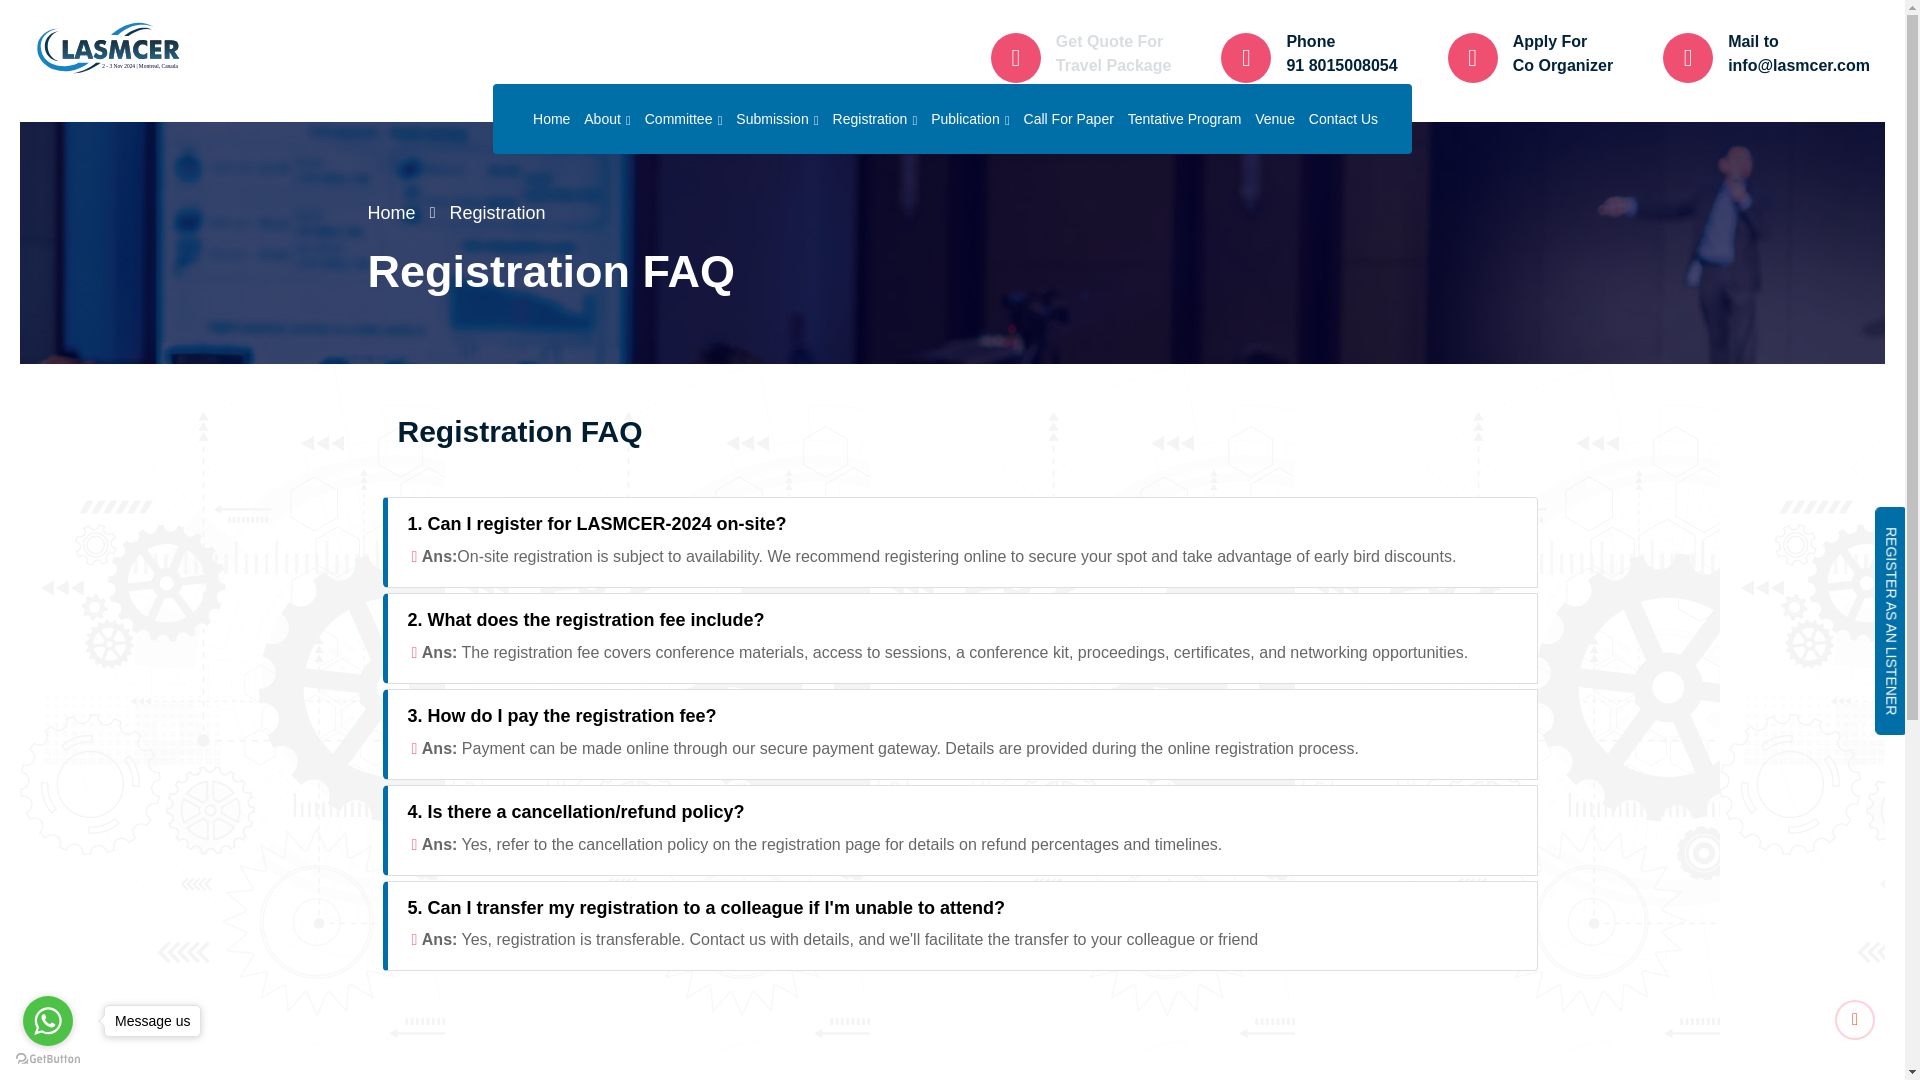 The height and width of the screenshot is (1080, 1920). I want to click on Tentative Program, so click(1185, 119).